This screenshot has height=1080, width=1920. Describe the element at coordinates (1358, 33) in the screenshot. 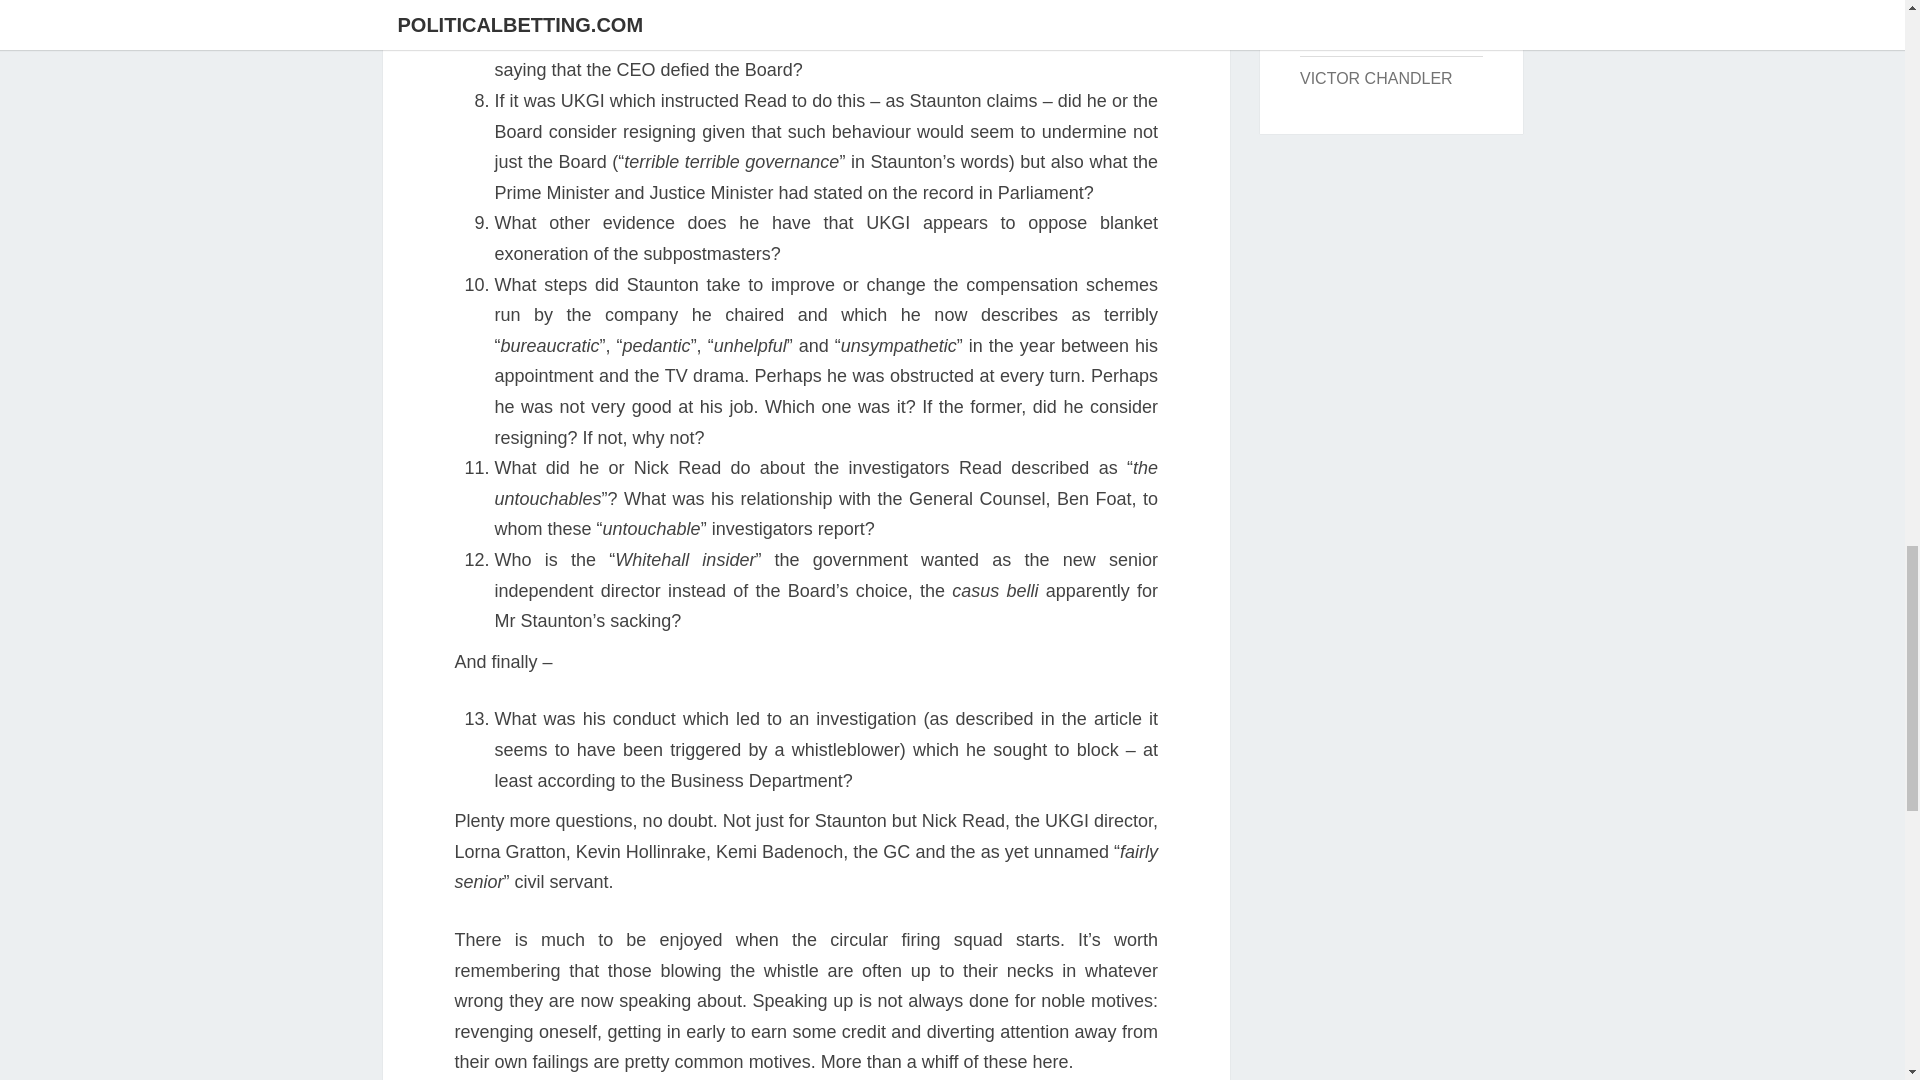

I see `UK Betting Sites` at that location.